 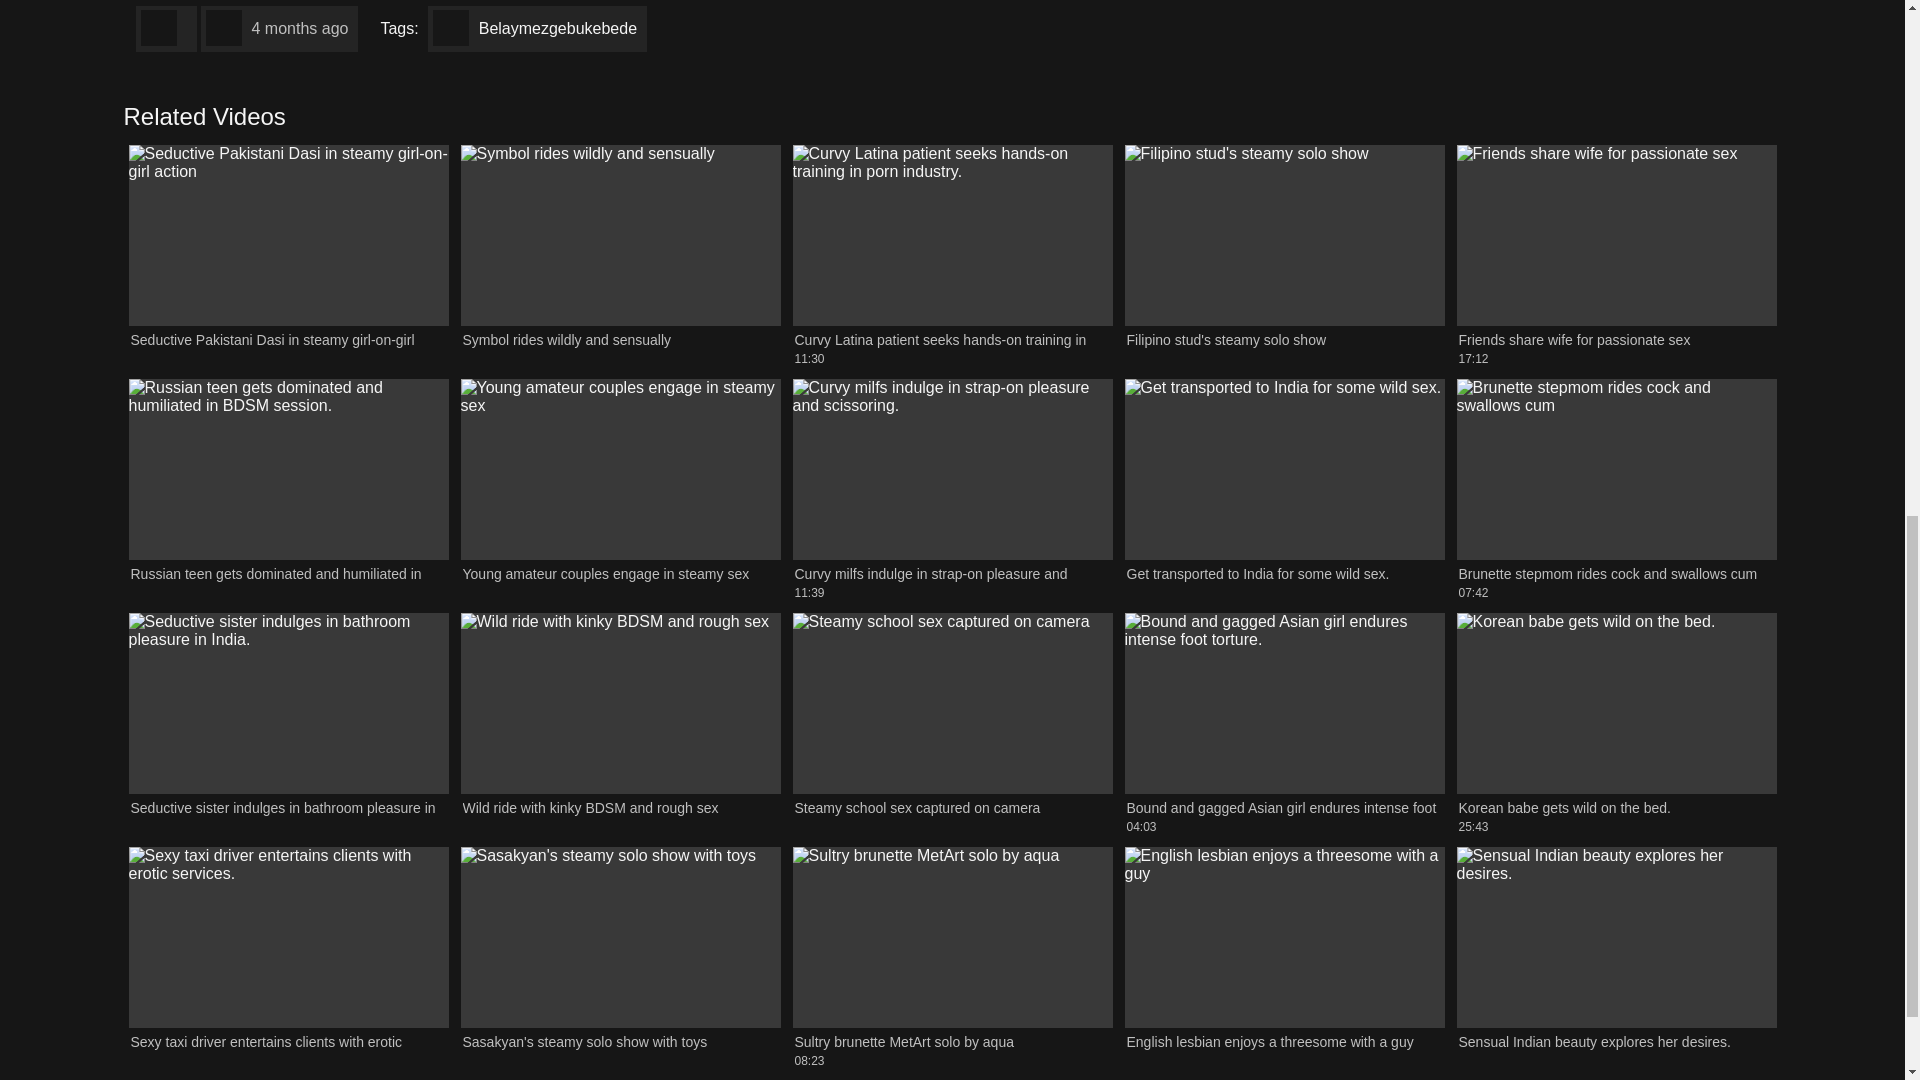 What do you see at coordinates (288, 254) in the screenshot?
I see `Sasakyan's steamy solo show with toys` at bounding box center [288, 254].